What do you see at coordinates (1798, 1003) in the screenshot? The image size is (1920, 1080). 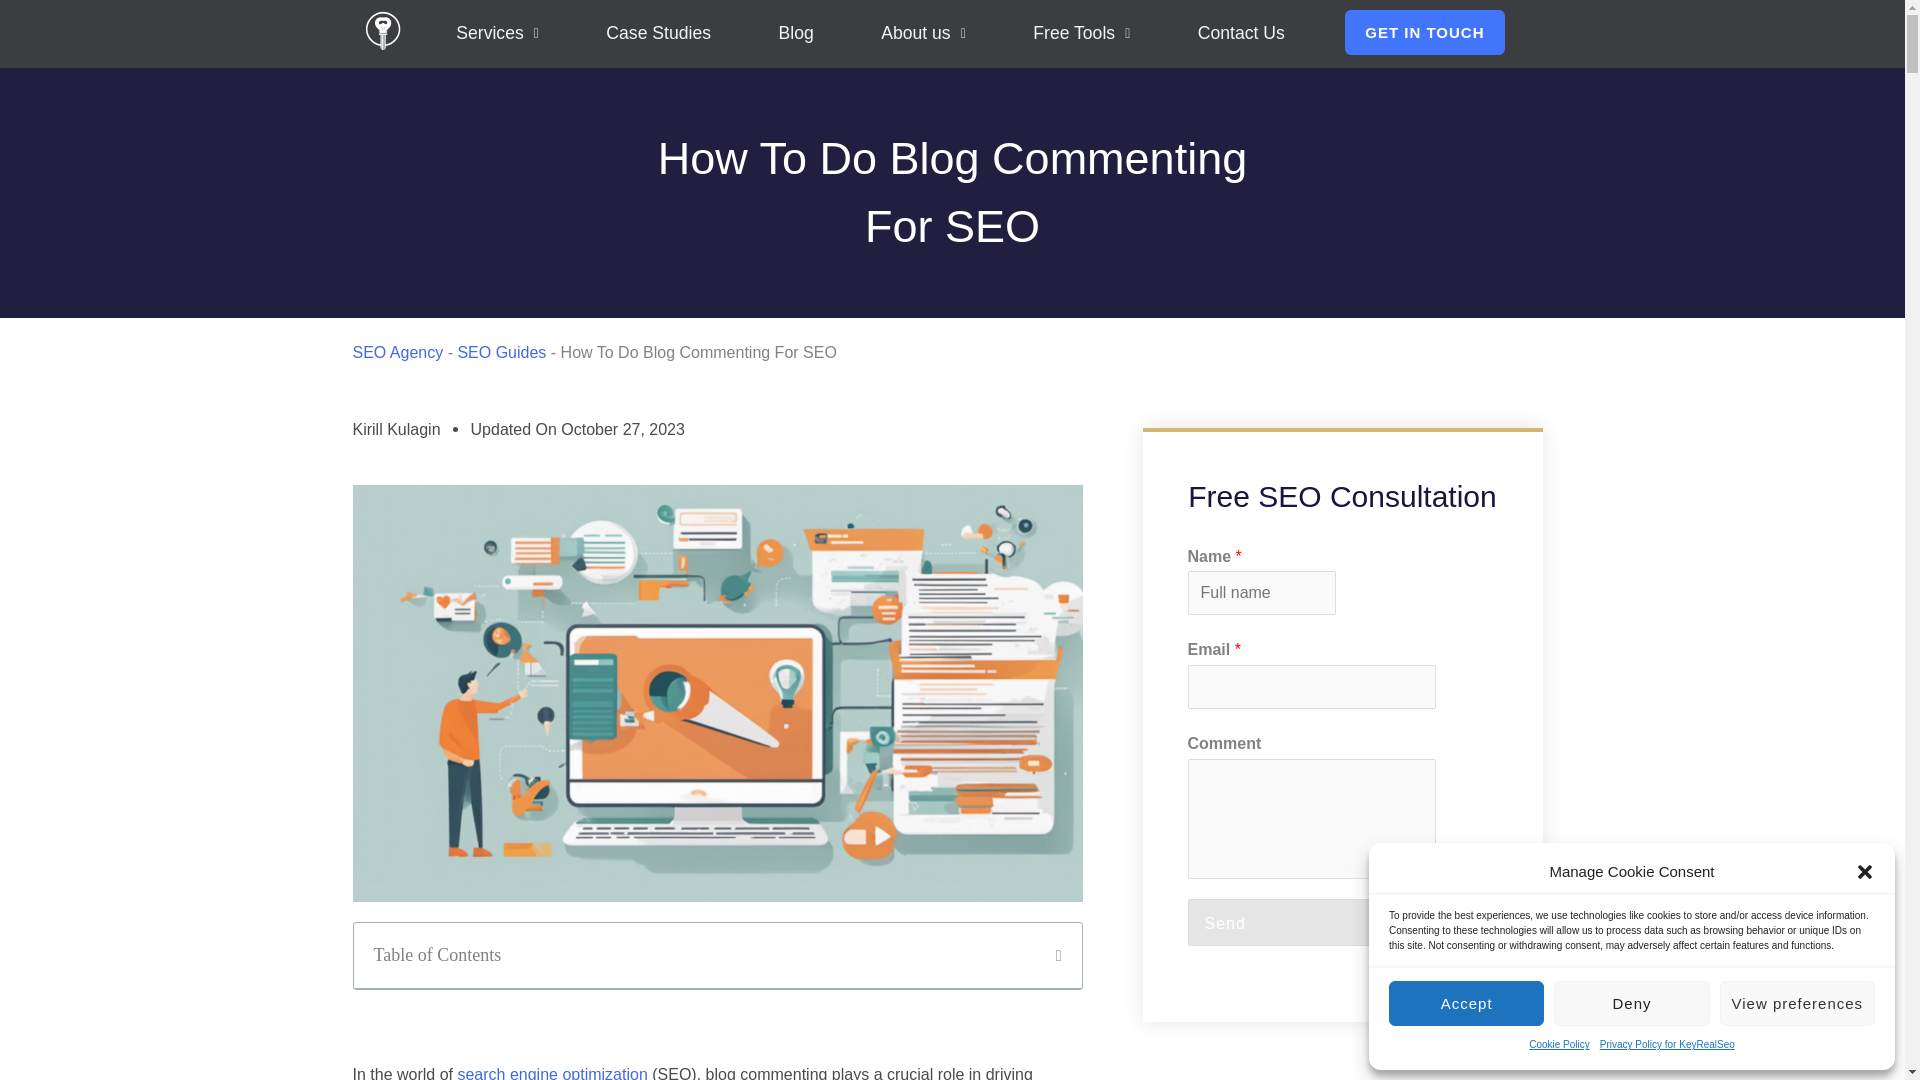 I see `View preferences` at bounding box center [1798, 1003].